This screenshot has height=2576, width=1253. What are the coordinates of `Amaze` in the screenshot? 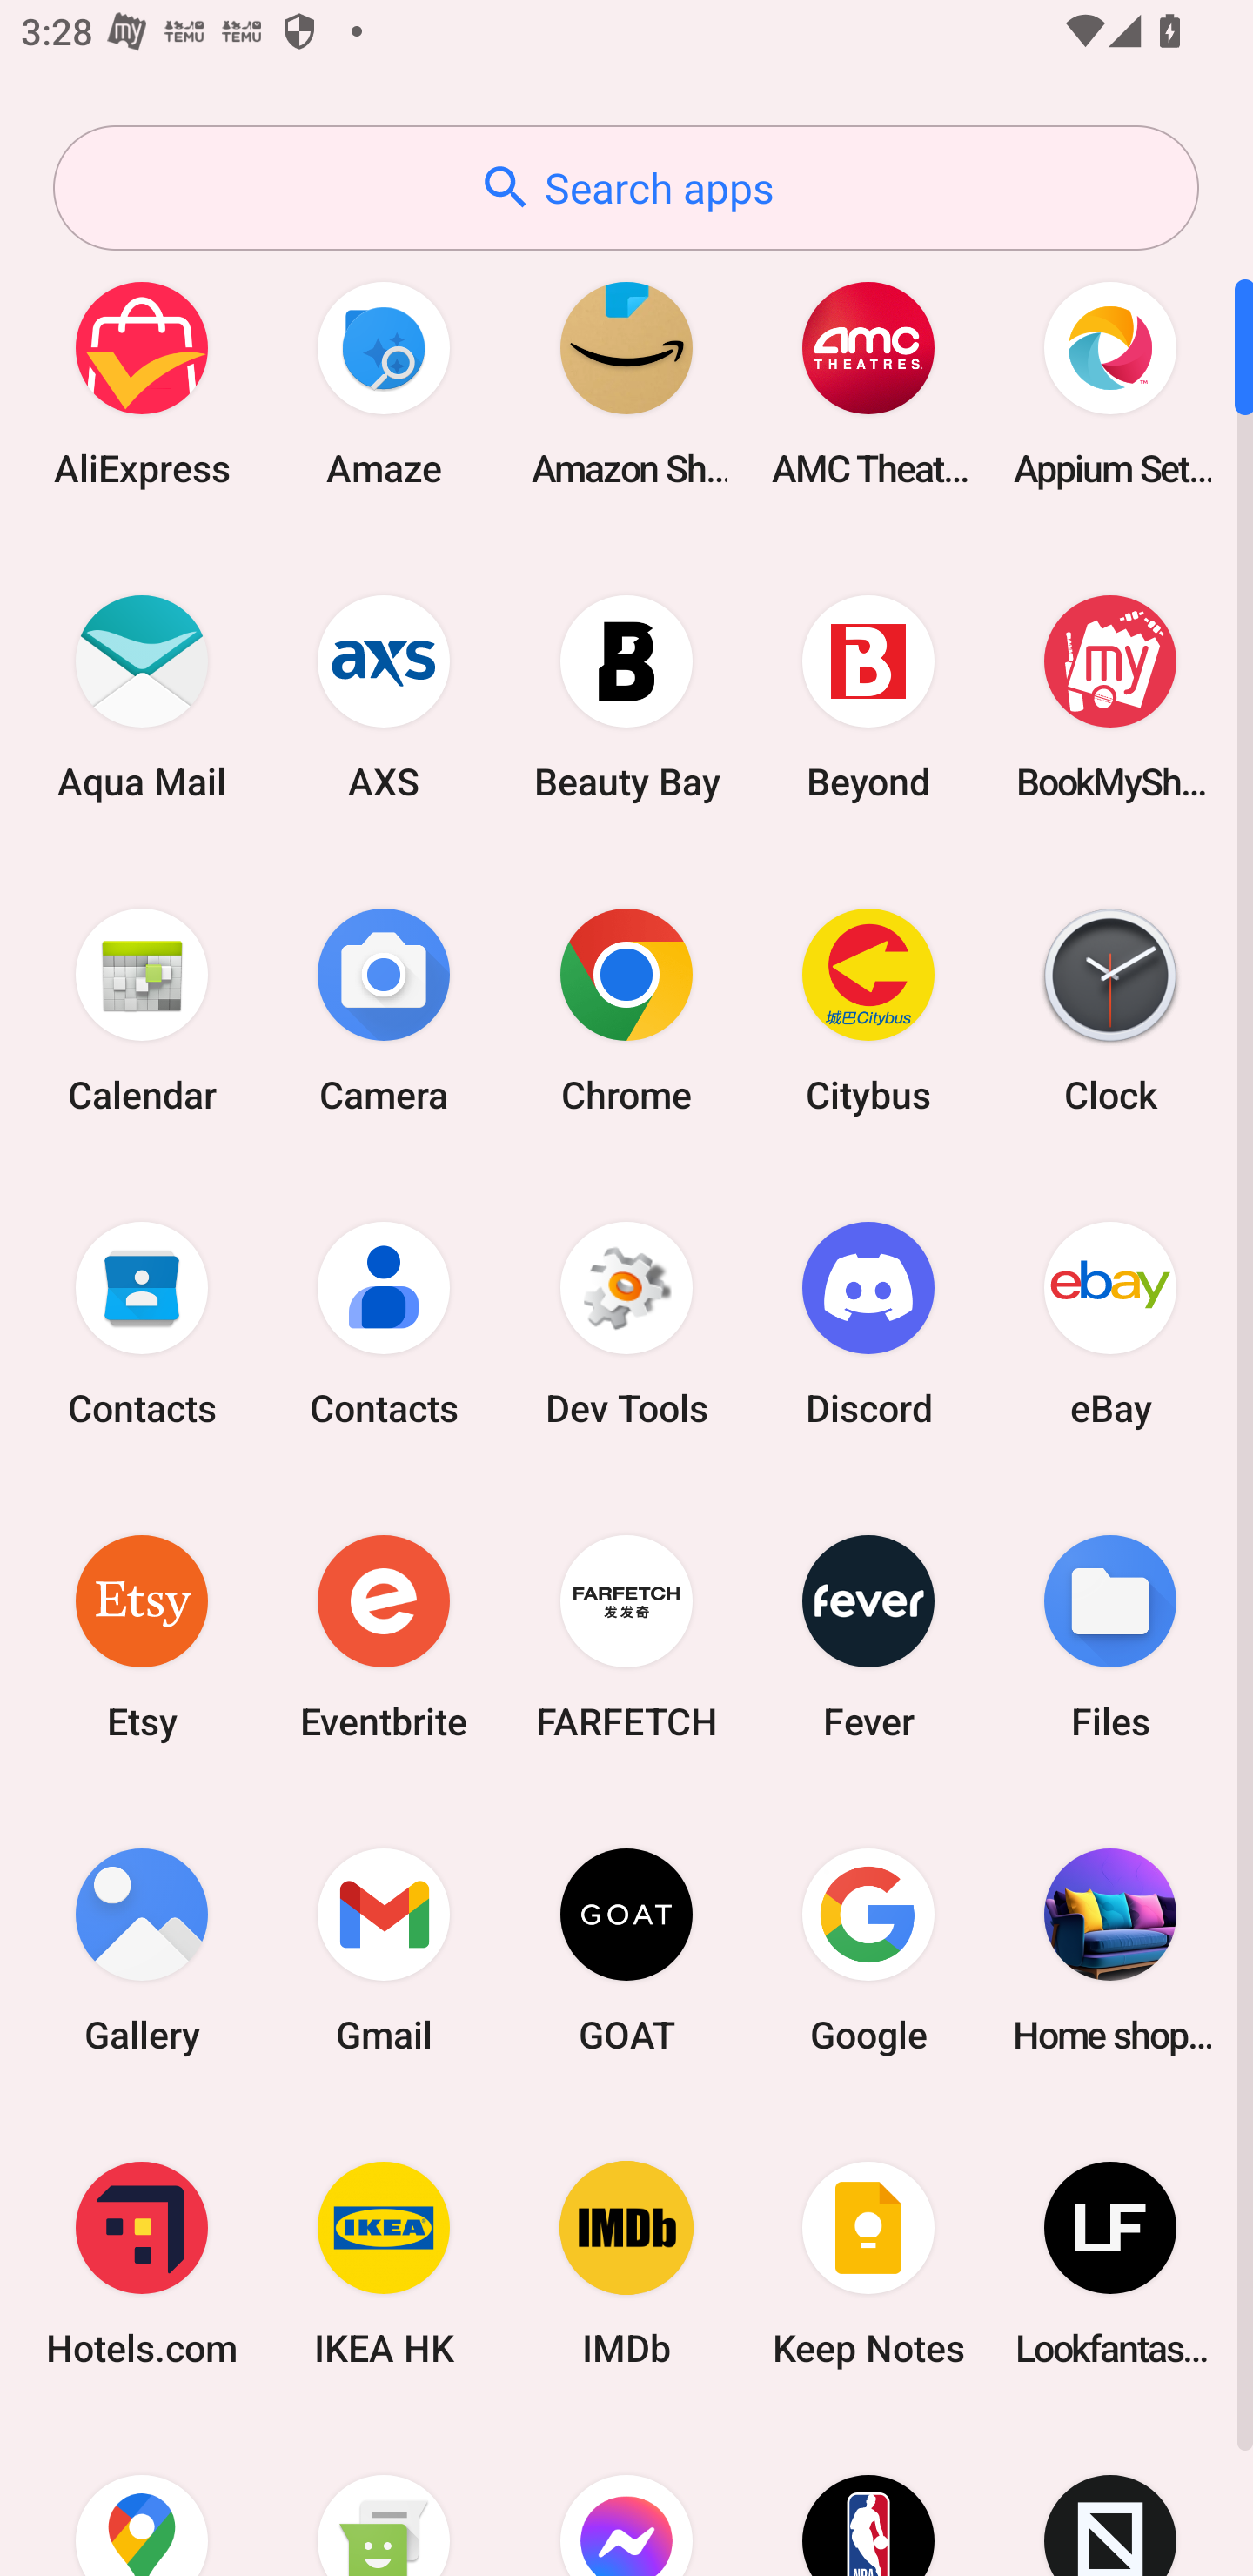 It's located at (384, 383).